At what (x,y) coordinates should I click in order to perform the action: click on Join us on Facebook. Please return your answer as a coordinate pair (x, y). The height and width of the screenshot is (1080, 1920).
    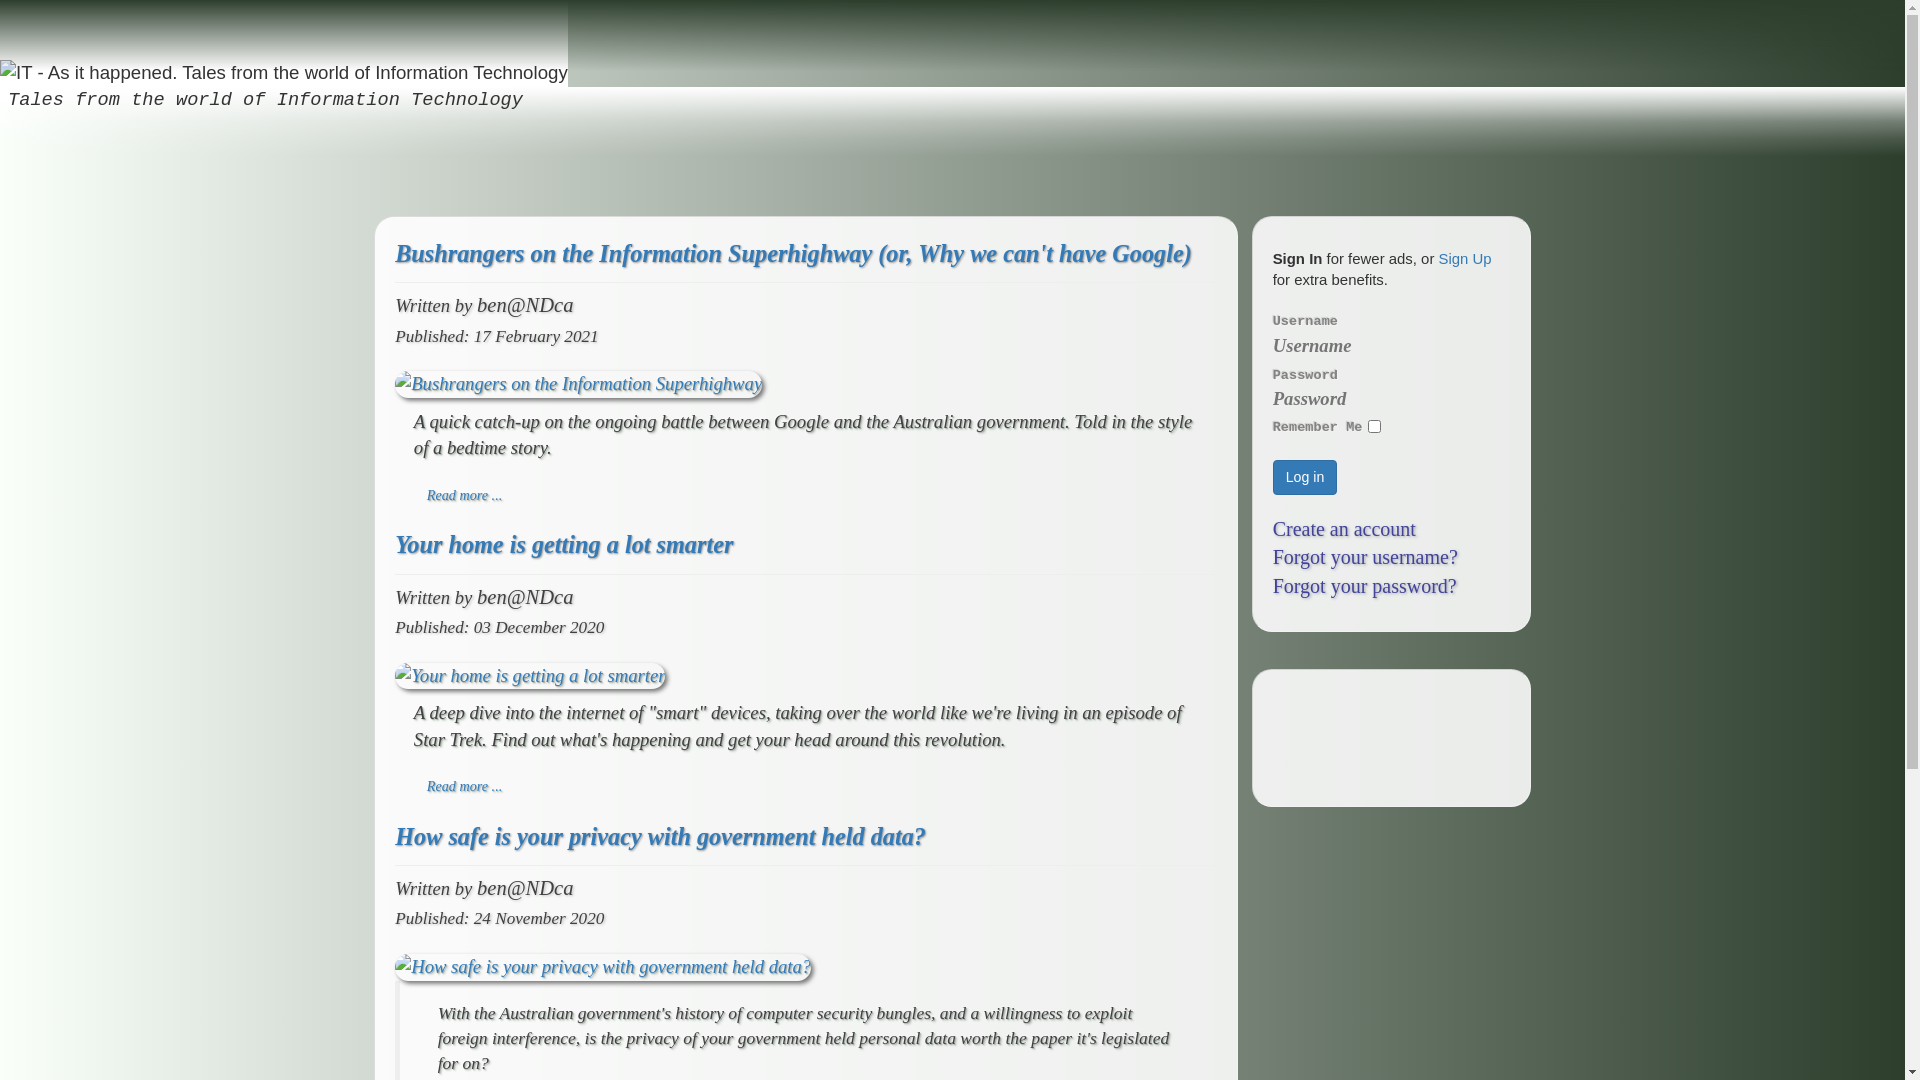
    Looking at the image, I should click on (1822, 28).